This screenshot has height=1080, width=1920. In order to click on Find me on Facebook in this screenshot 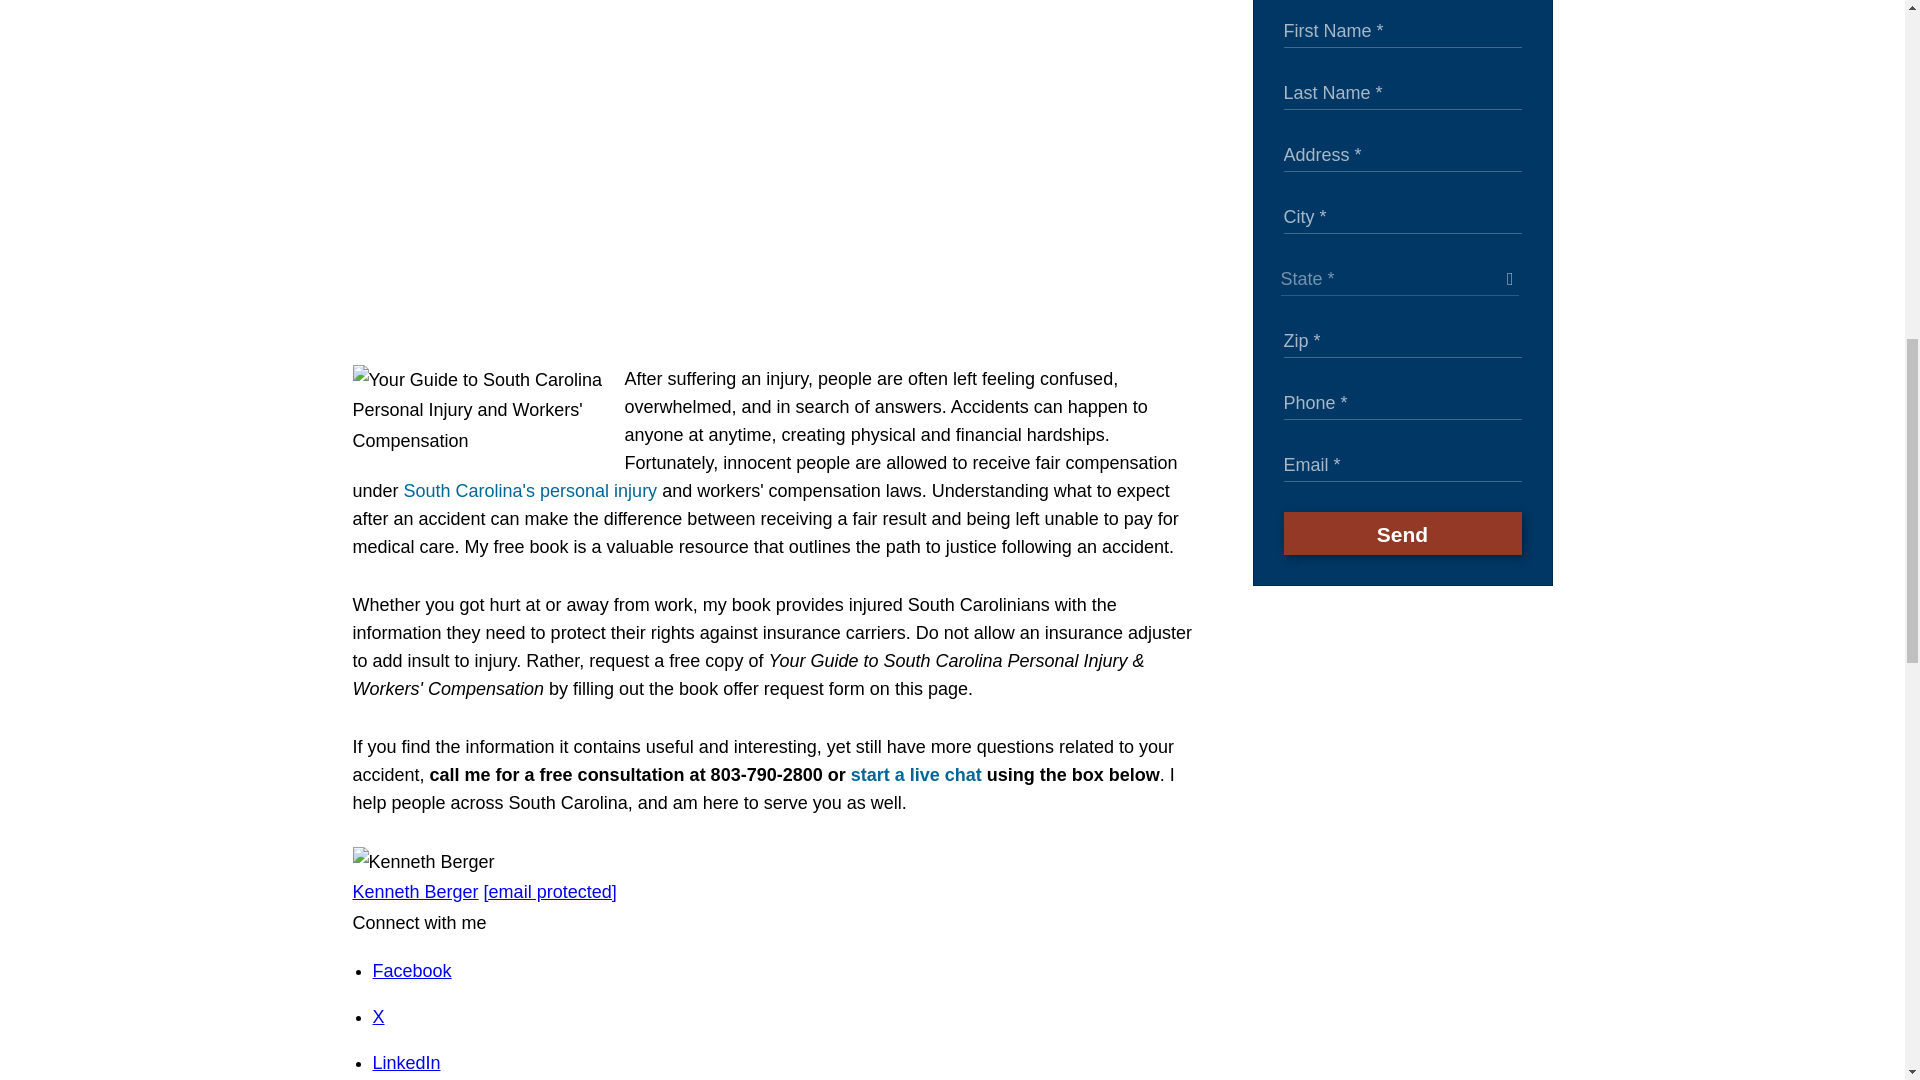, I will do `click(412, 970)`.